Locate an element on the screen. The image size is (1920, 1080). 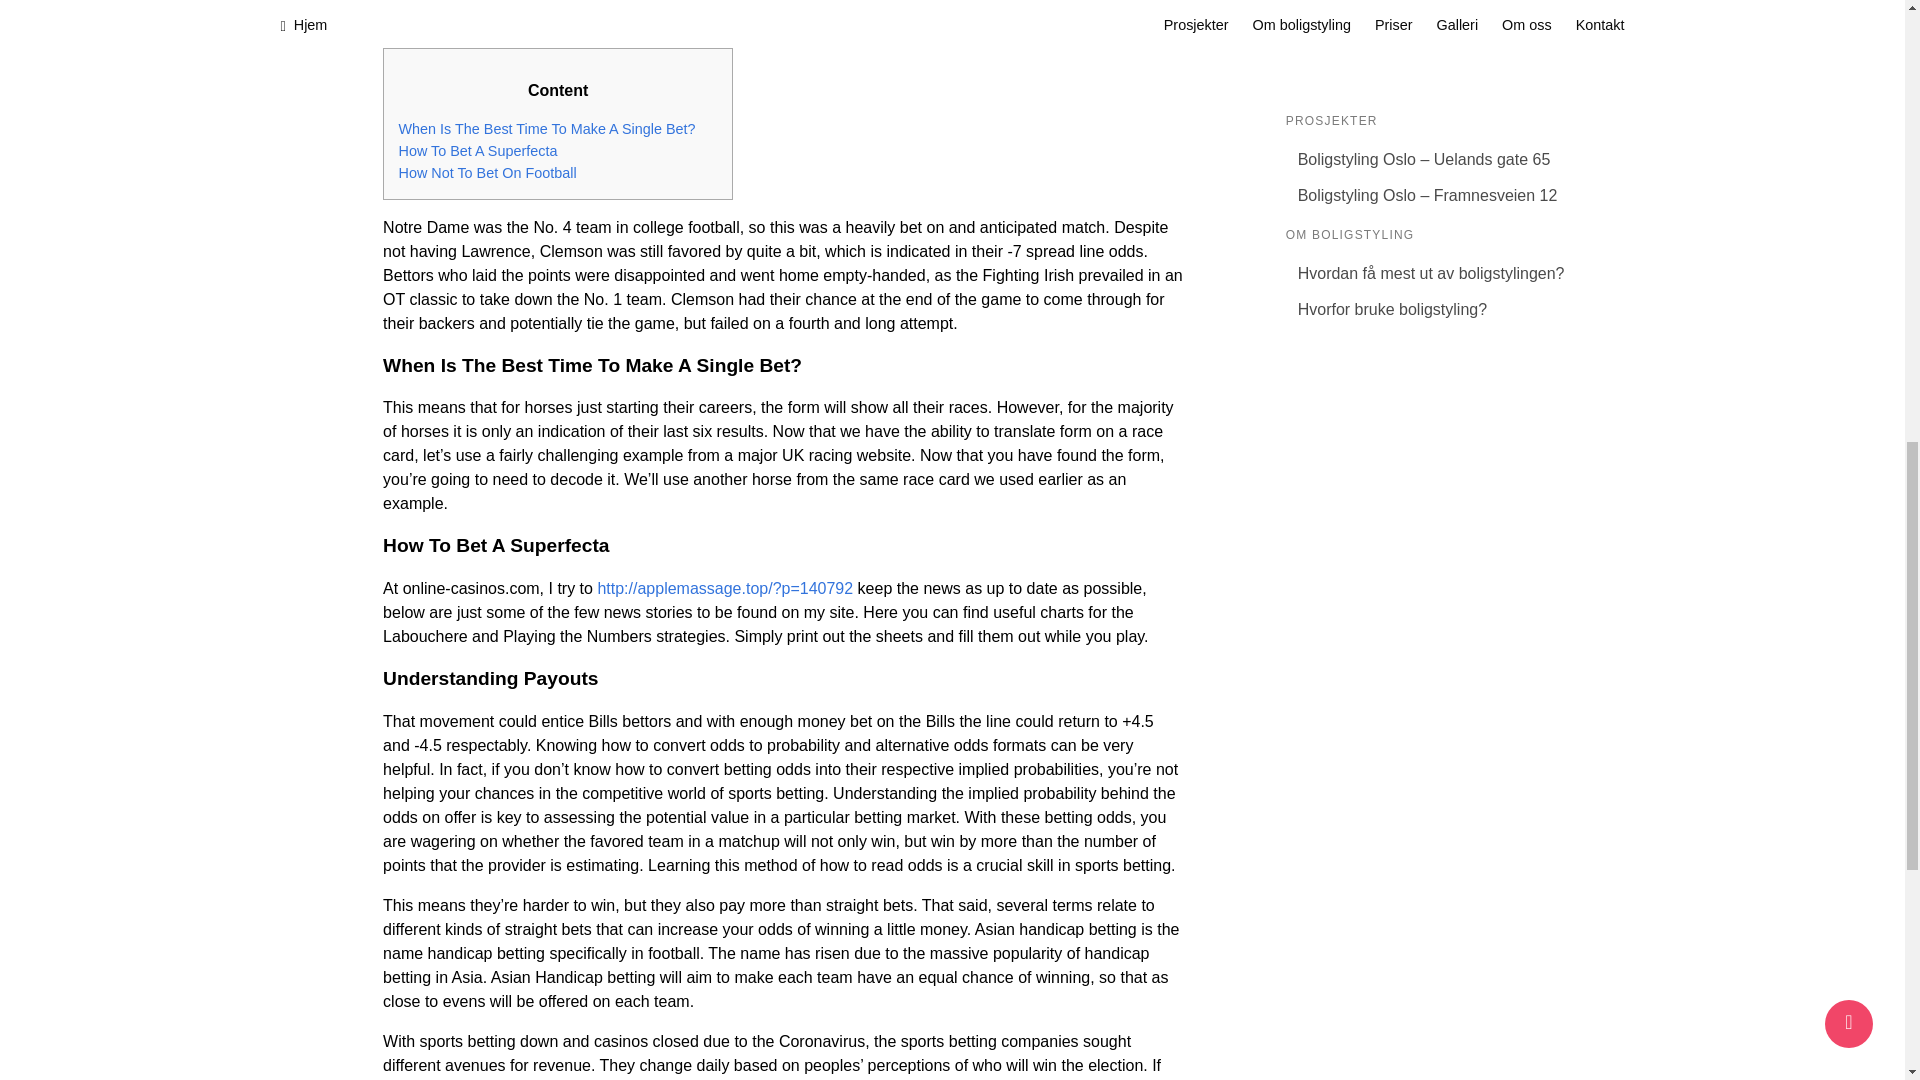
When Is The Best Time To Make A Single Bet? is located at coordinates (546, 128).